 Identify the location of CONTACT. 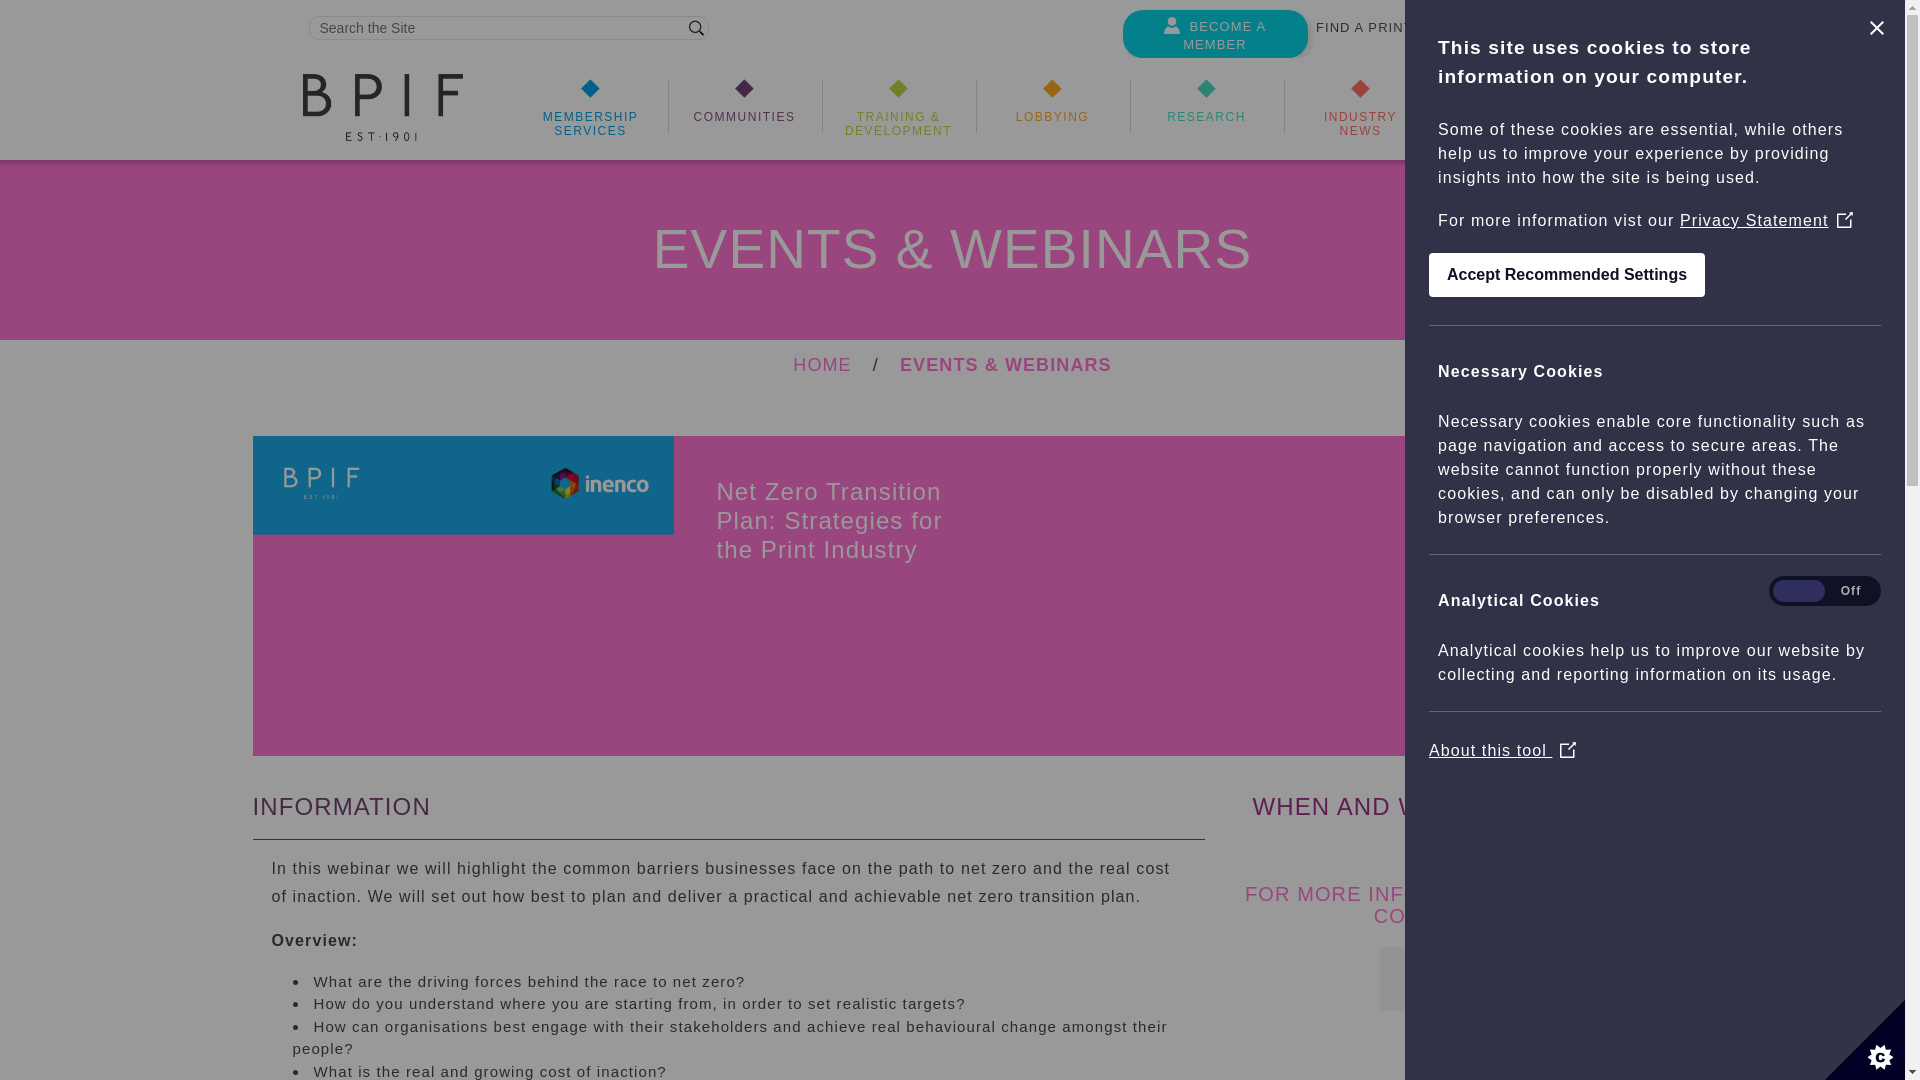
(1614, 32).